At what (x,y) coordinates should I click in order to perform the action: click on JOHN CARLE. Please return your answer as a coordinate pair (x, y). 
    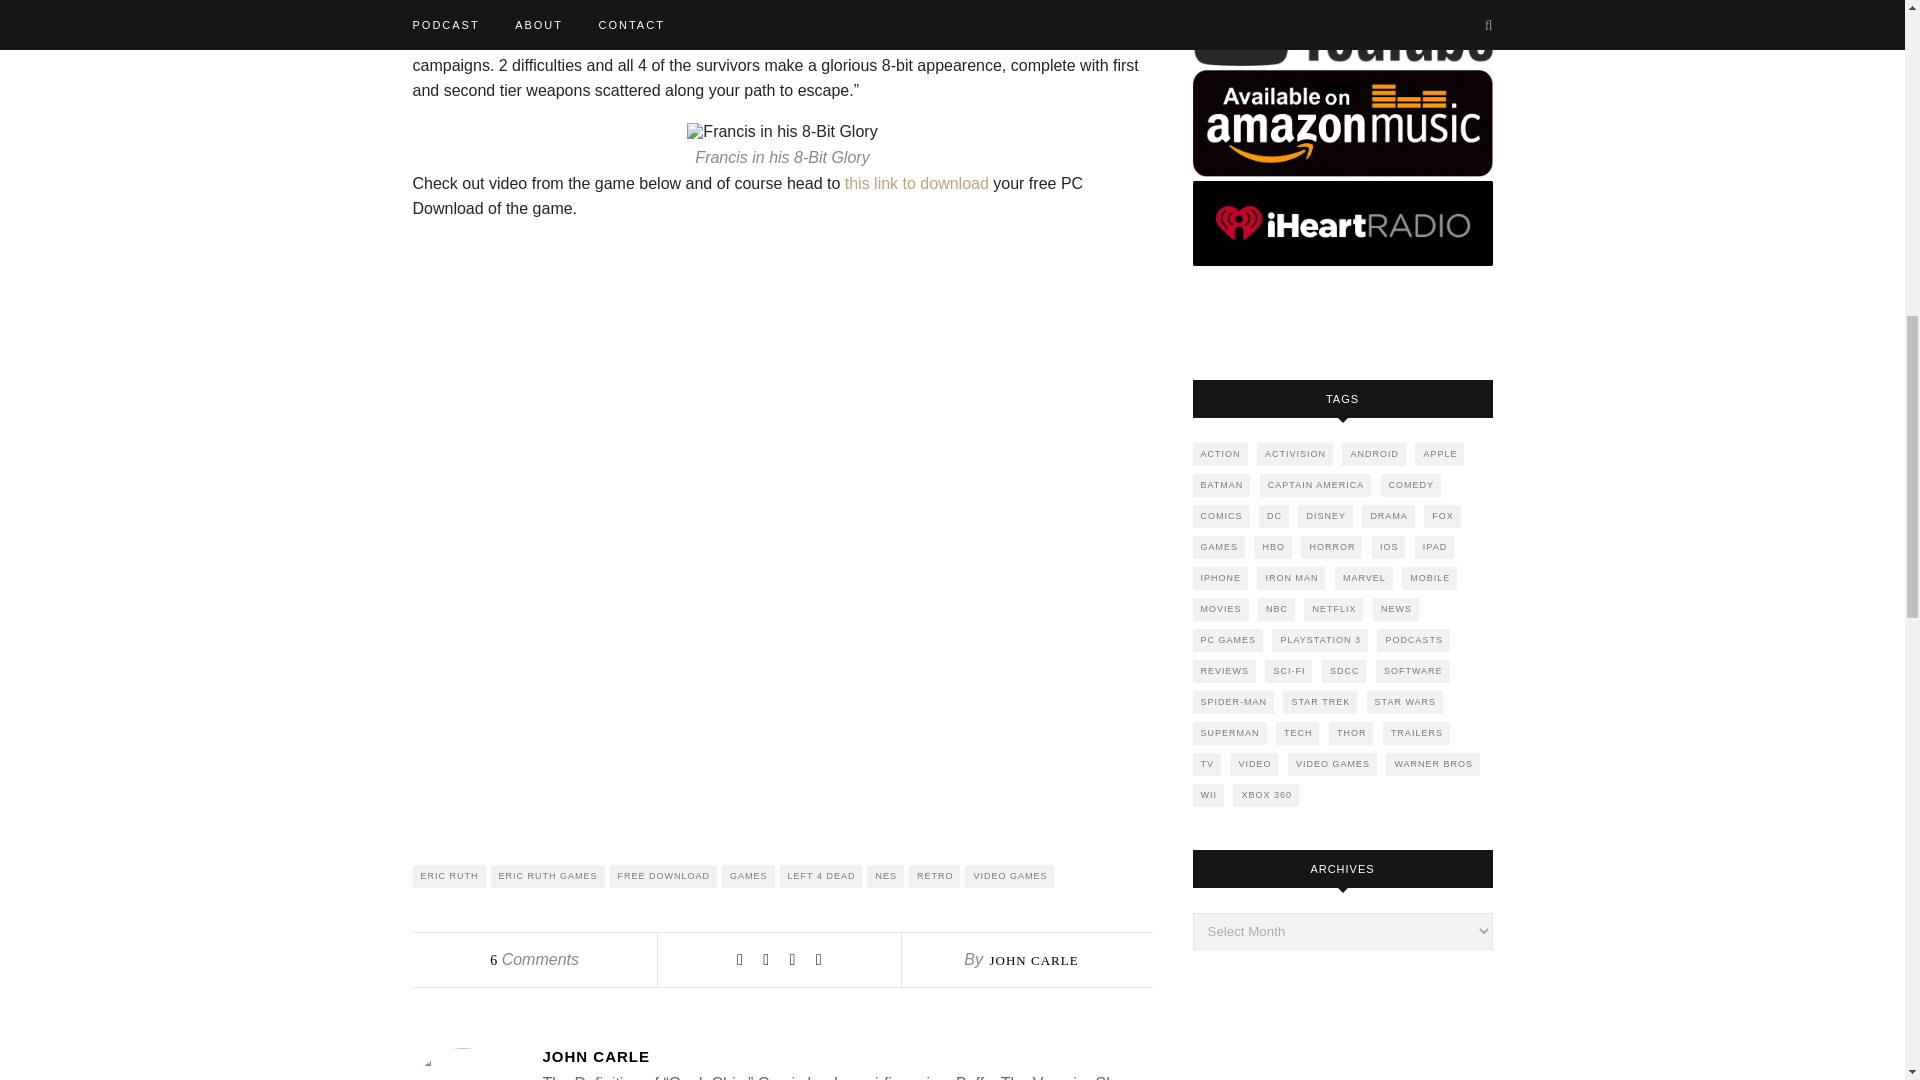
    Looking at the image, I should click on (846, 1056).